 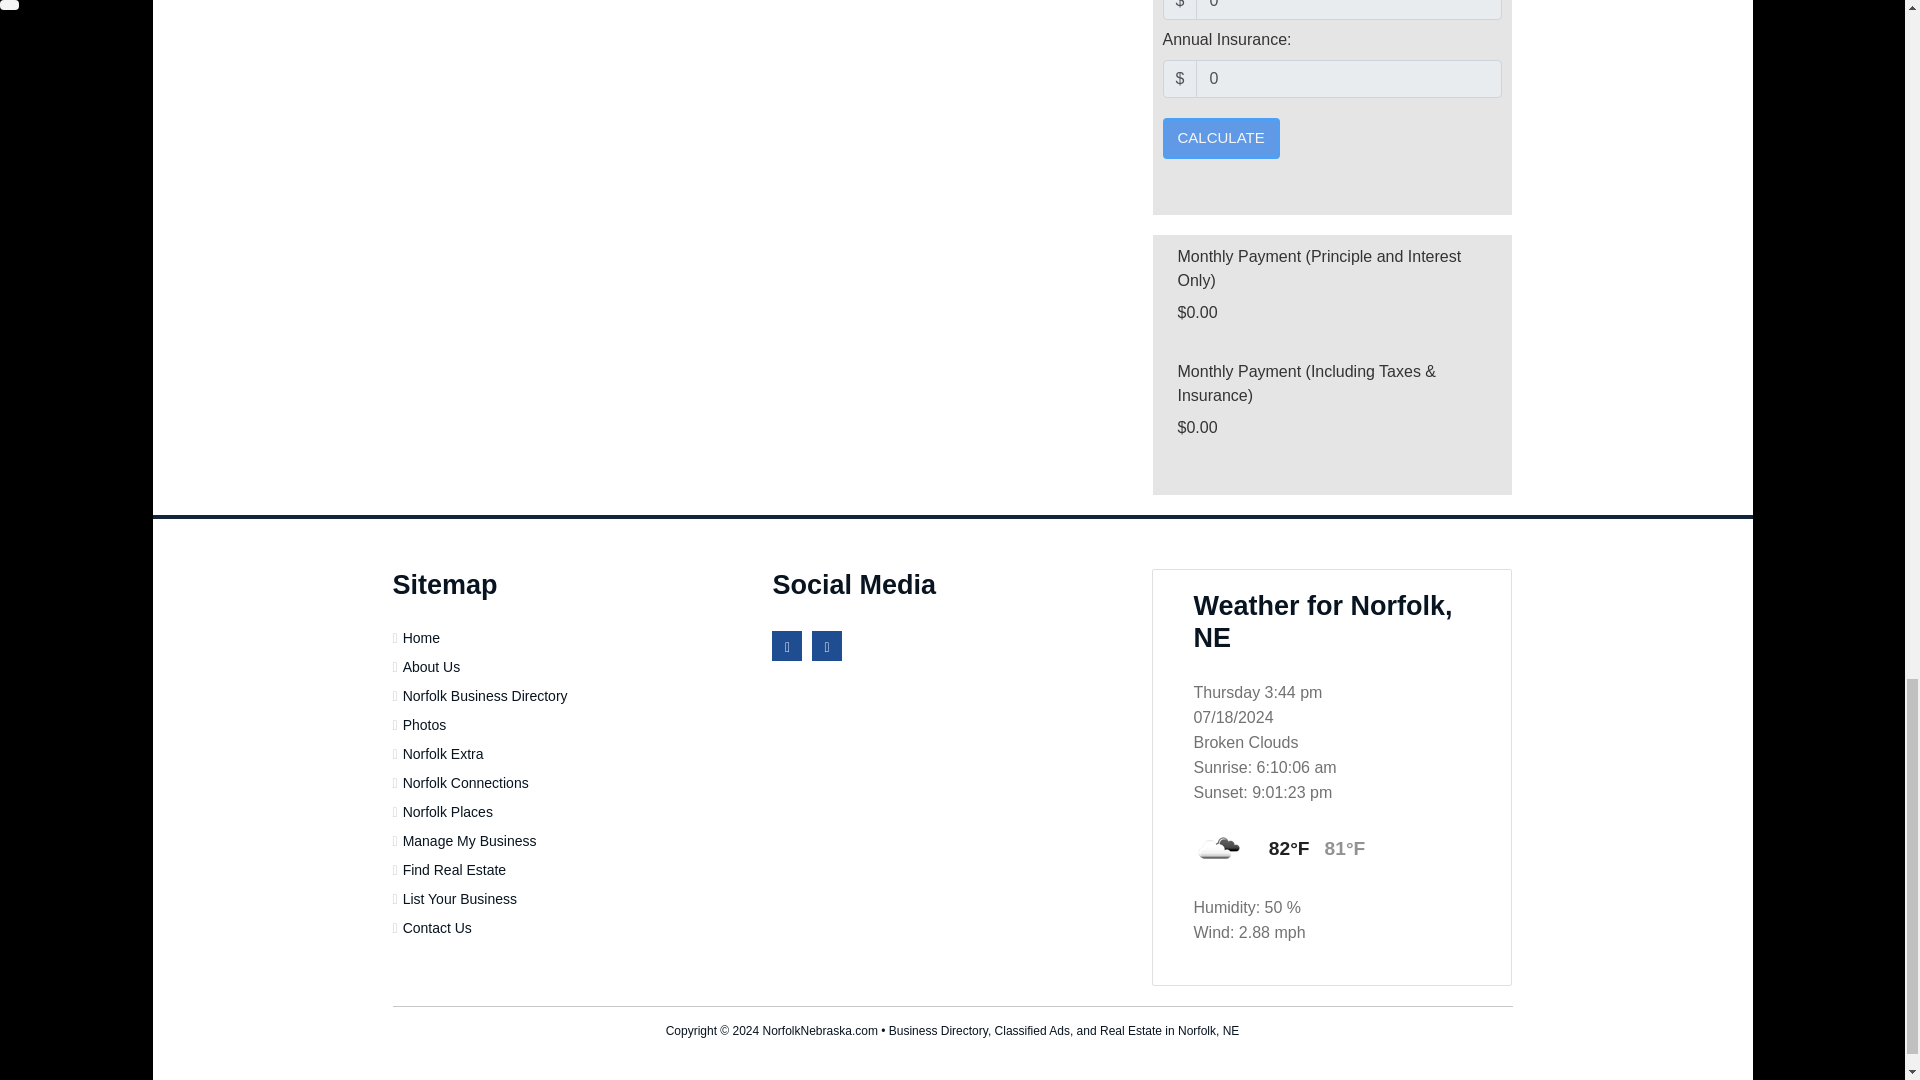 What do you see at coordinates (463, 782) in the screenshot?
I see `Norfolk Connections` at bounding box center [463, 782].